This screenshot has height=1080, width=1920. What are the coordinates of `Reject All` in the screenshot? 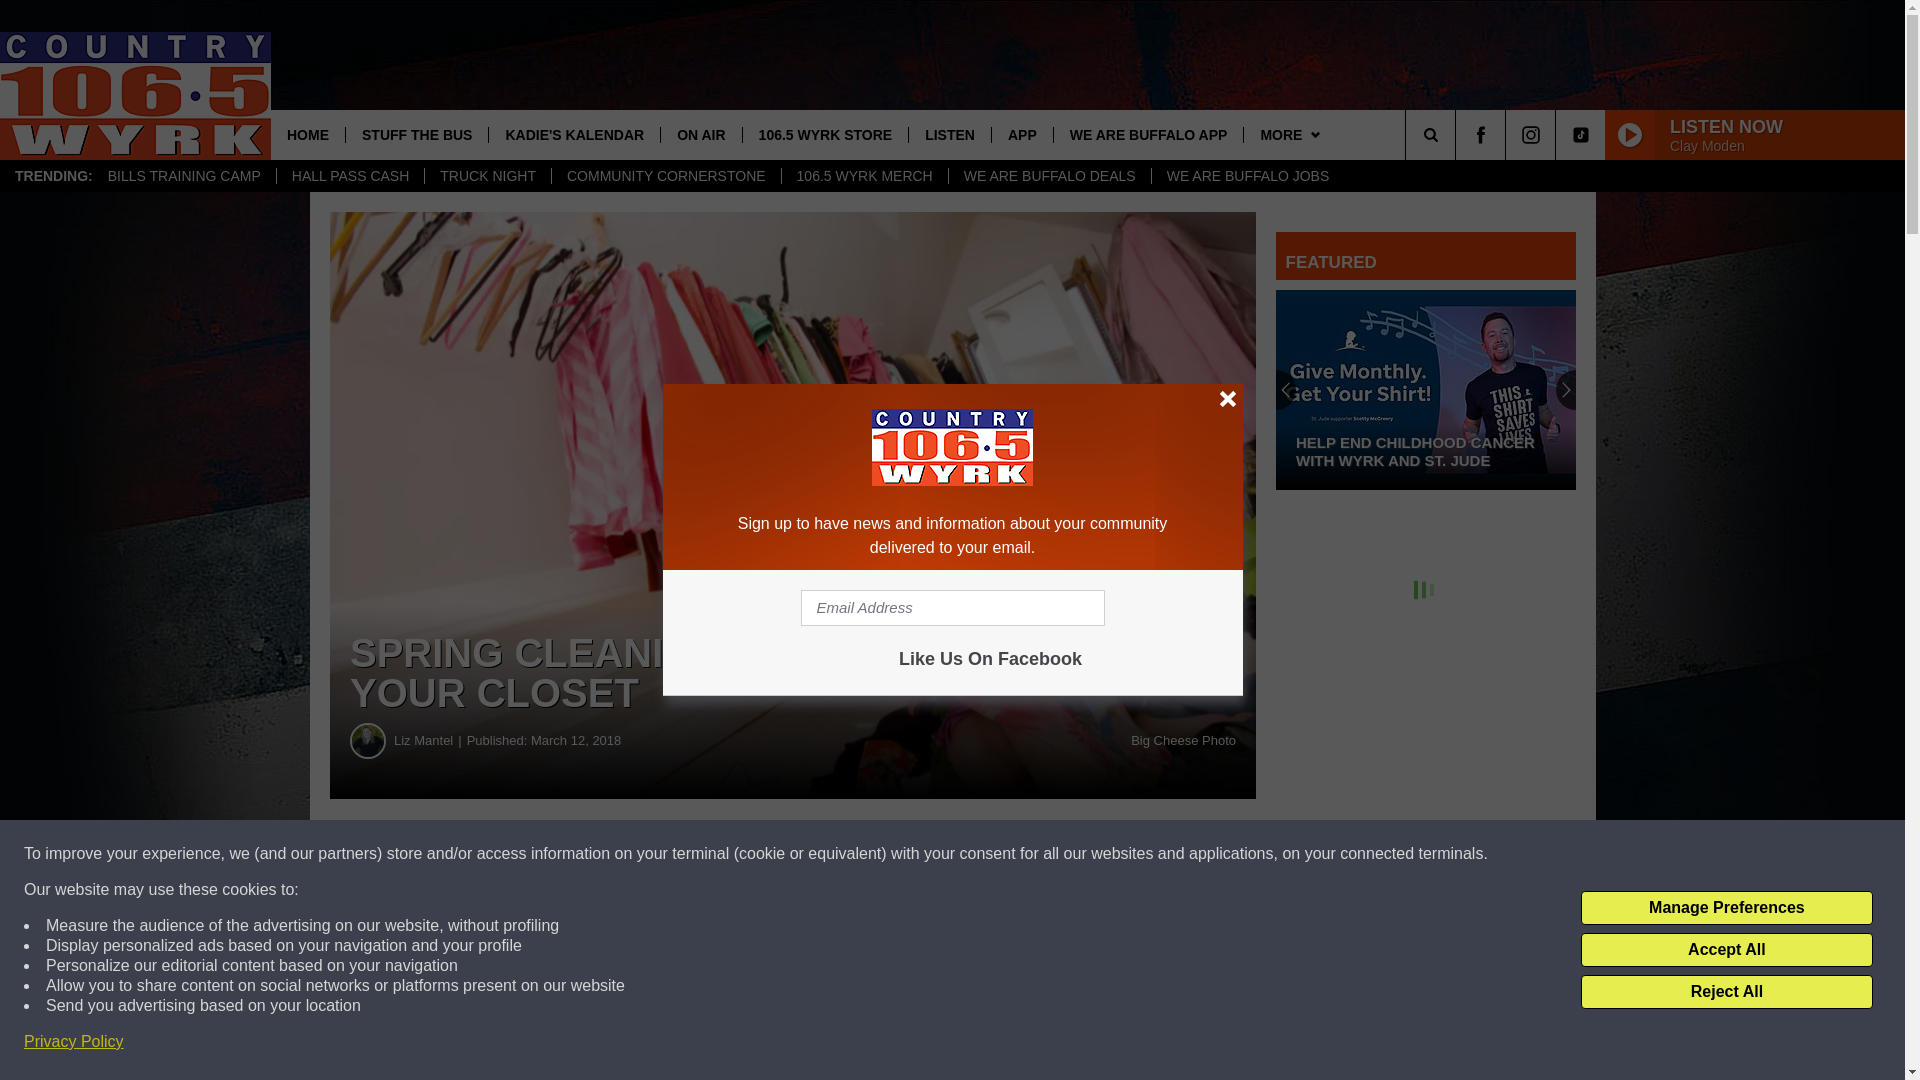 It's located at (1726, 992).